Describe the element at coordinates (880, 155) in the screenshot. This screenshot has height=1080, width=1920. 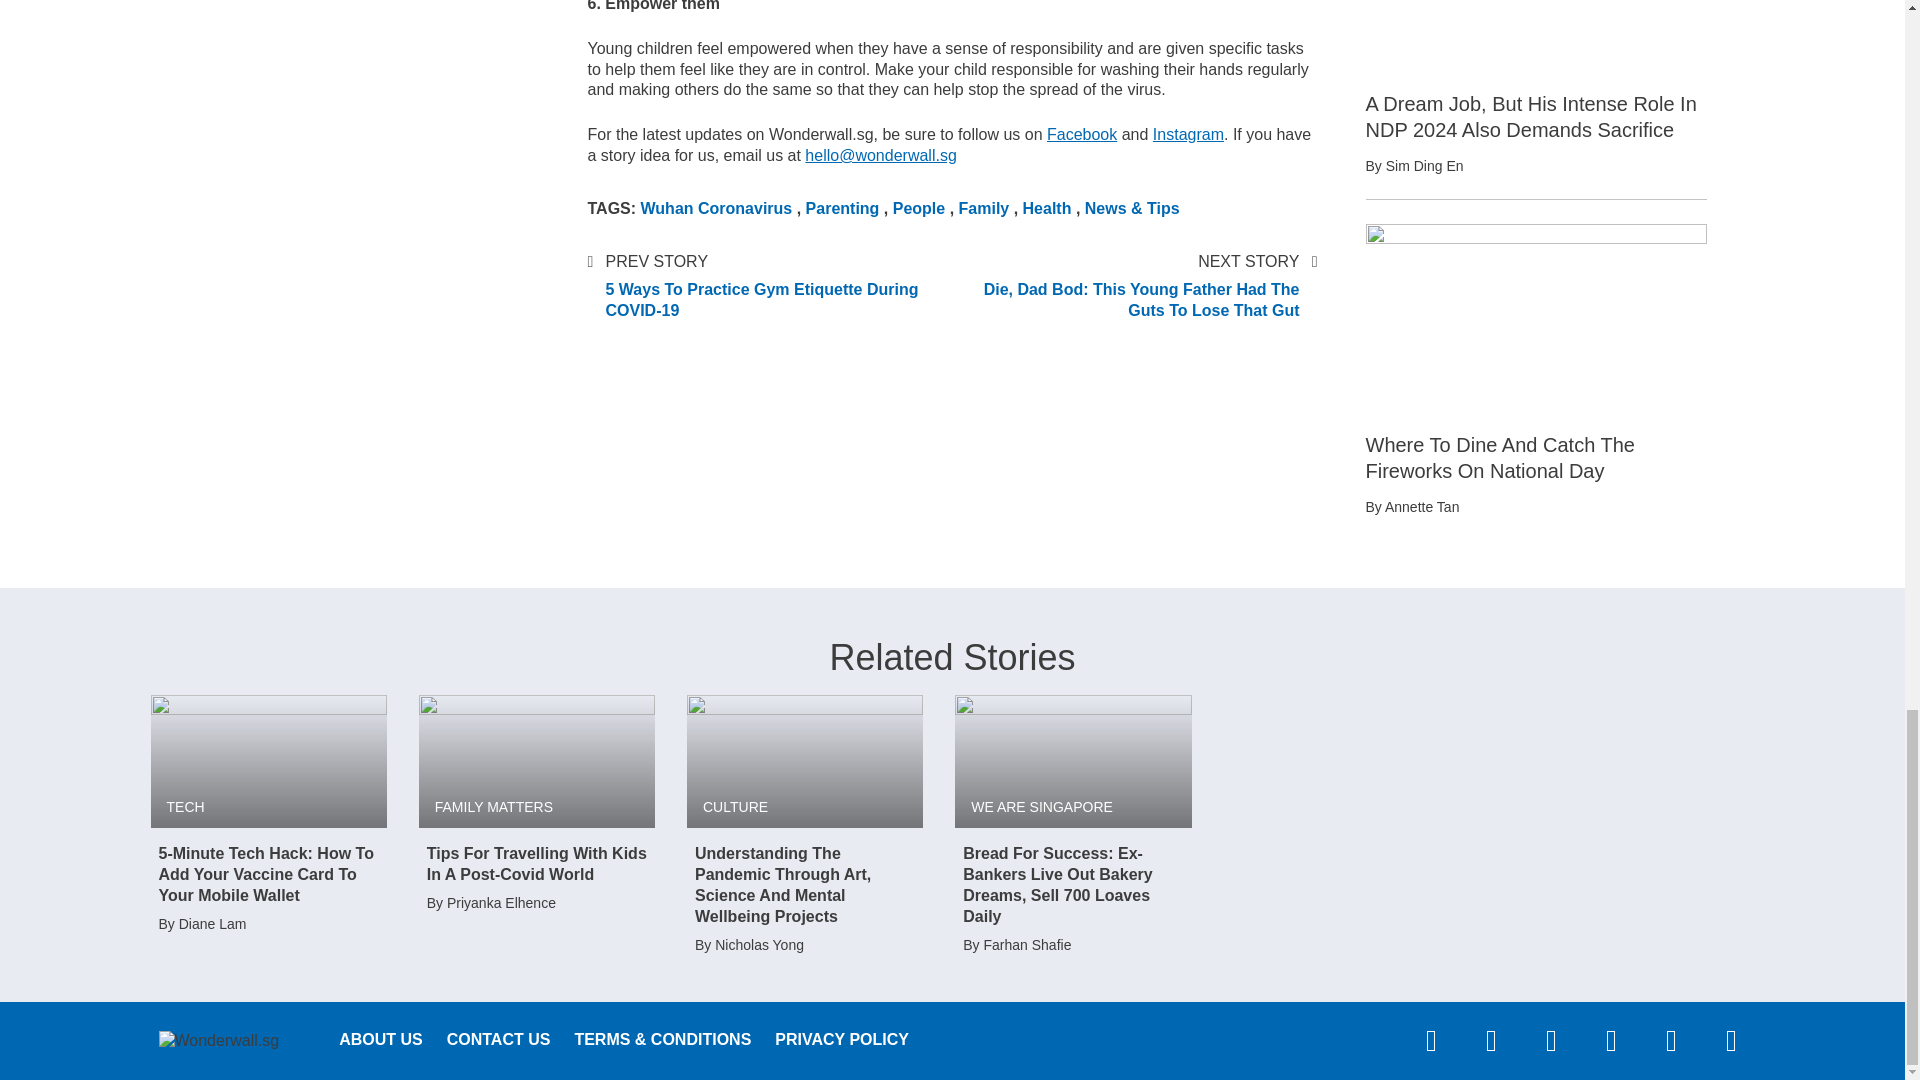
I see `mail` at that location.